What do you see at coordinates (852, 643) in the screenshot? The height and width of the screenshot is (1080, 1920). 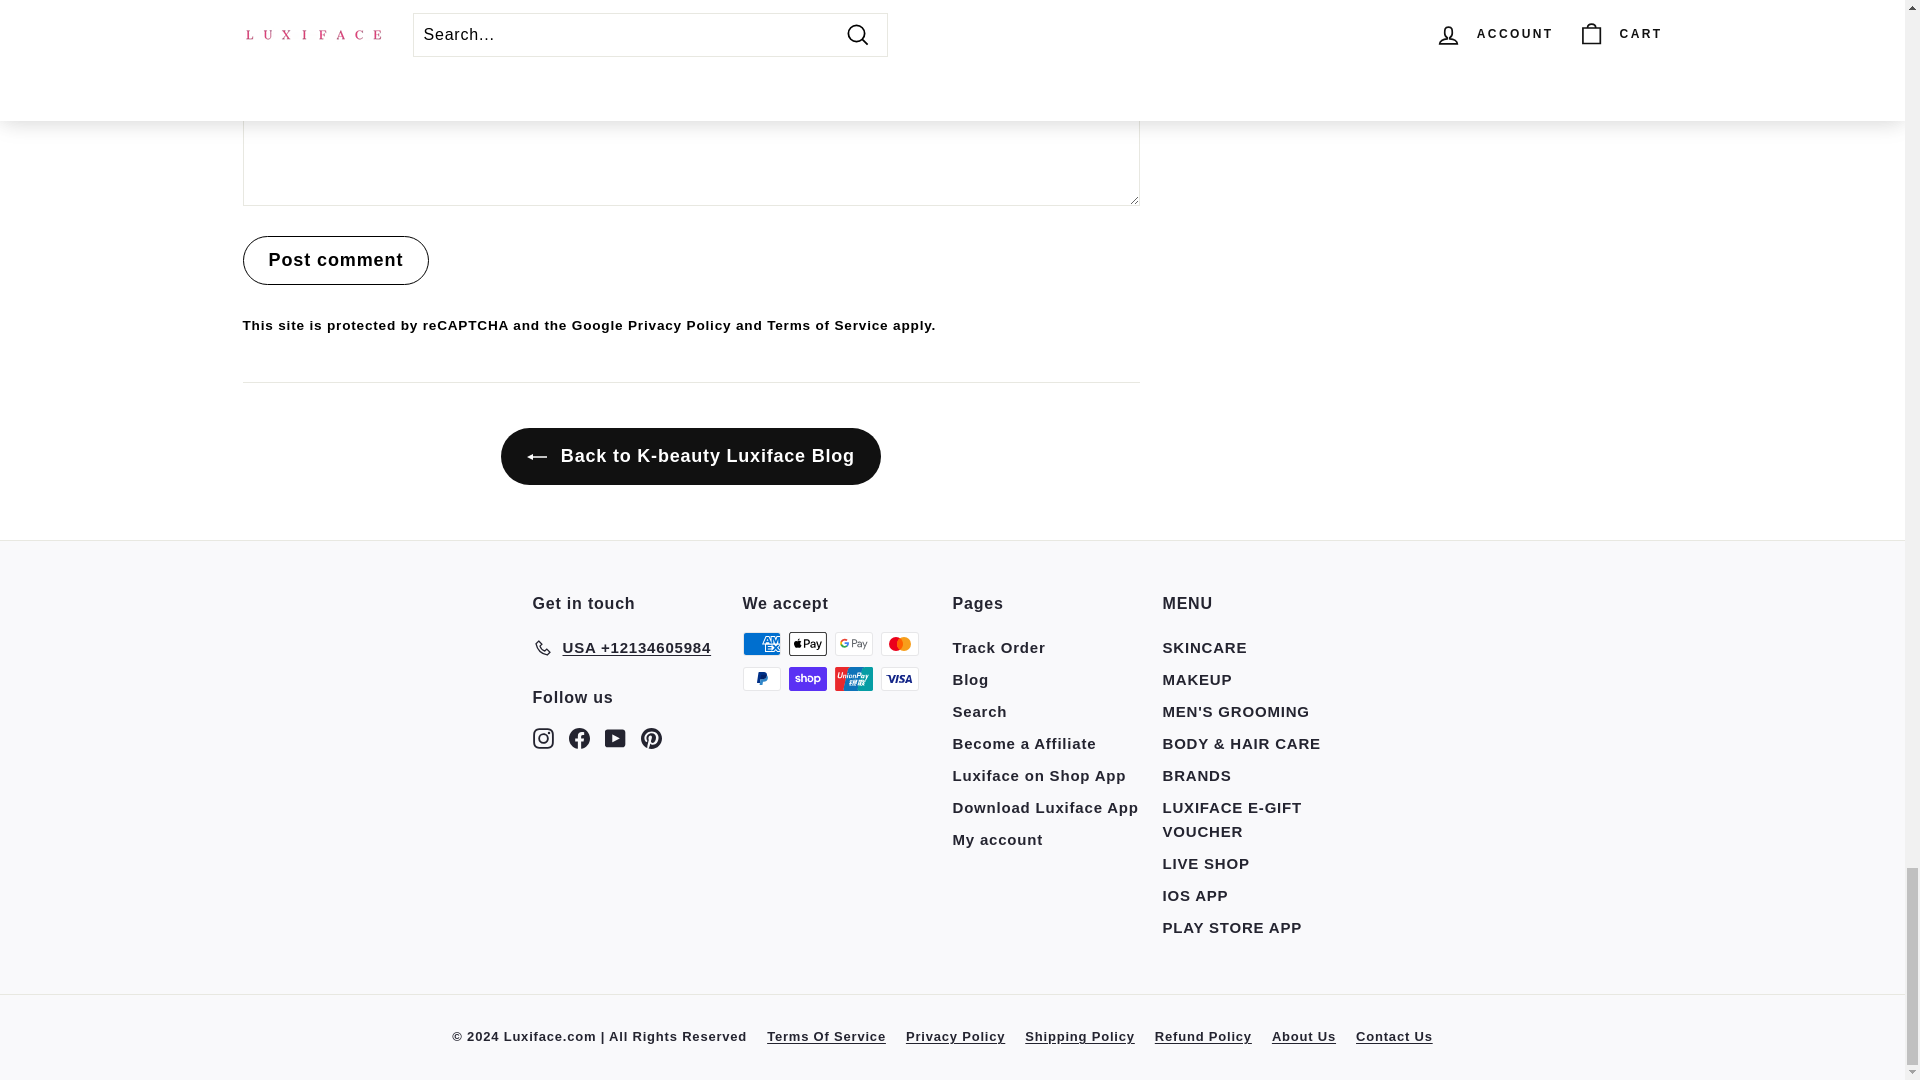 I see `Google Pay` at bounding box center [852, 643].